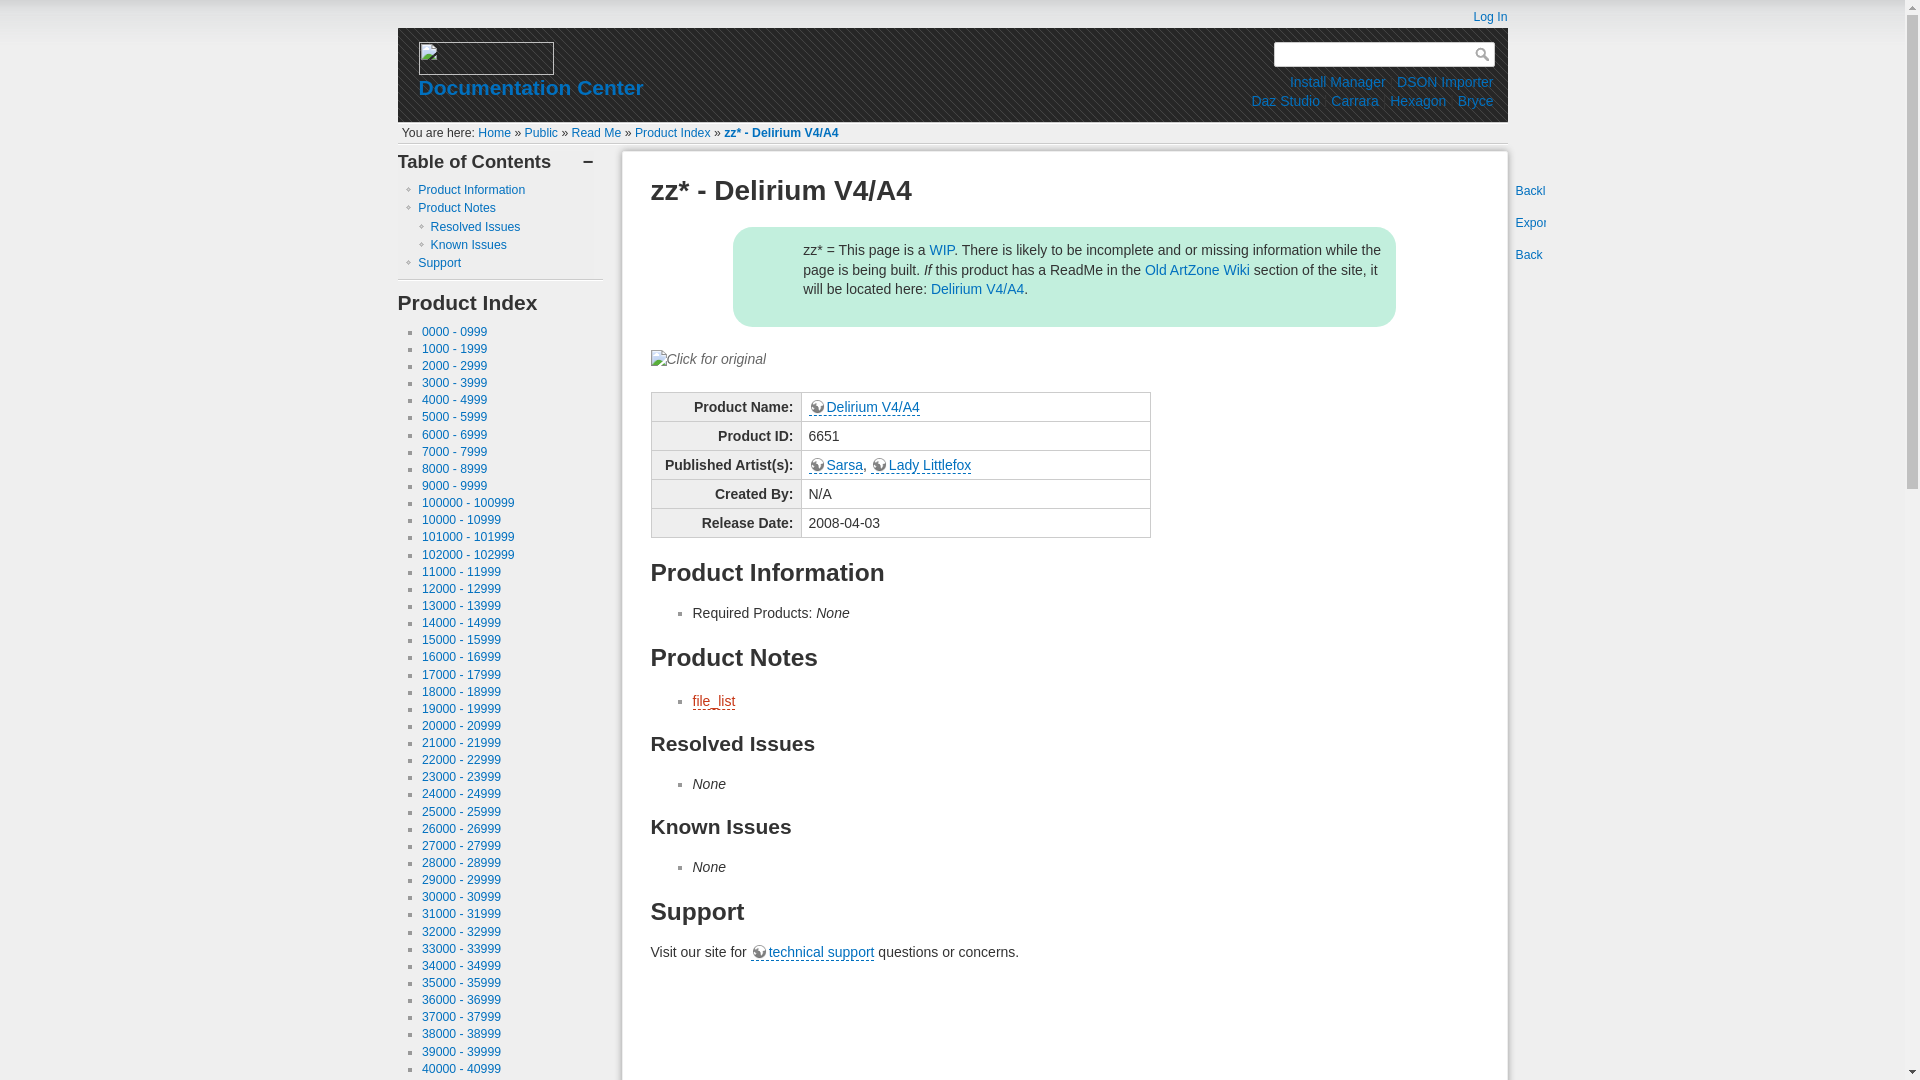 The height and width of the screenshot is (1080, 1920). Describe the element at coordinates (454, 417) in the screenshot. I see `5000 - 5999` at that location.